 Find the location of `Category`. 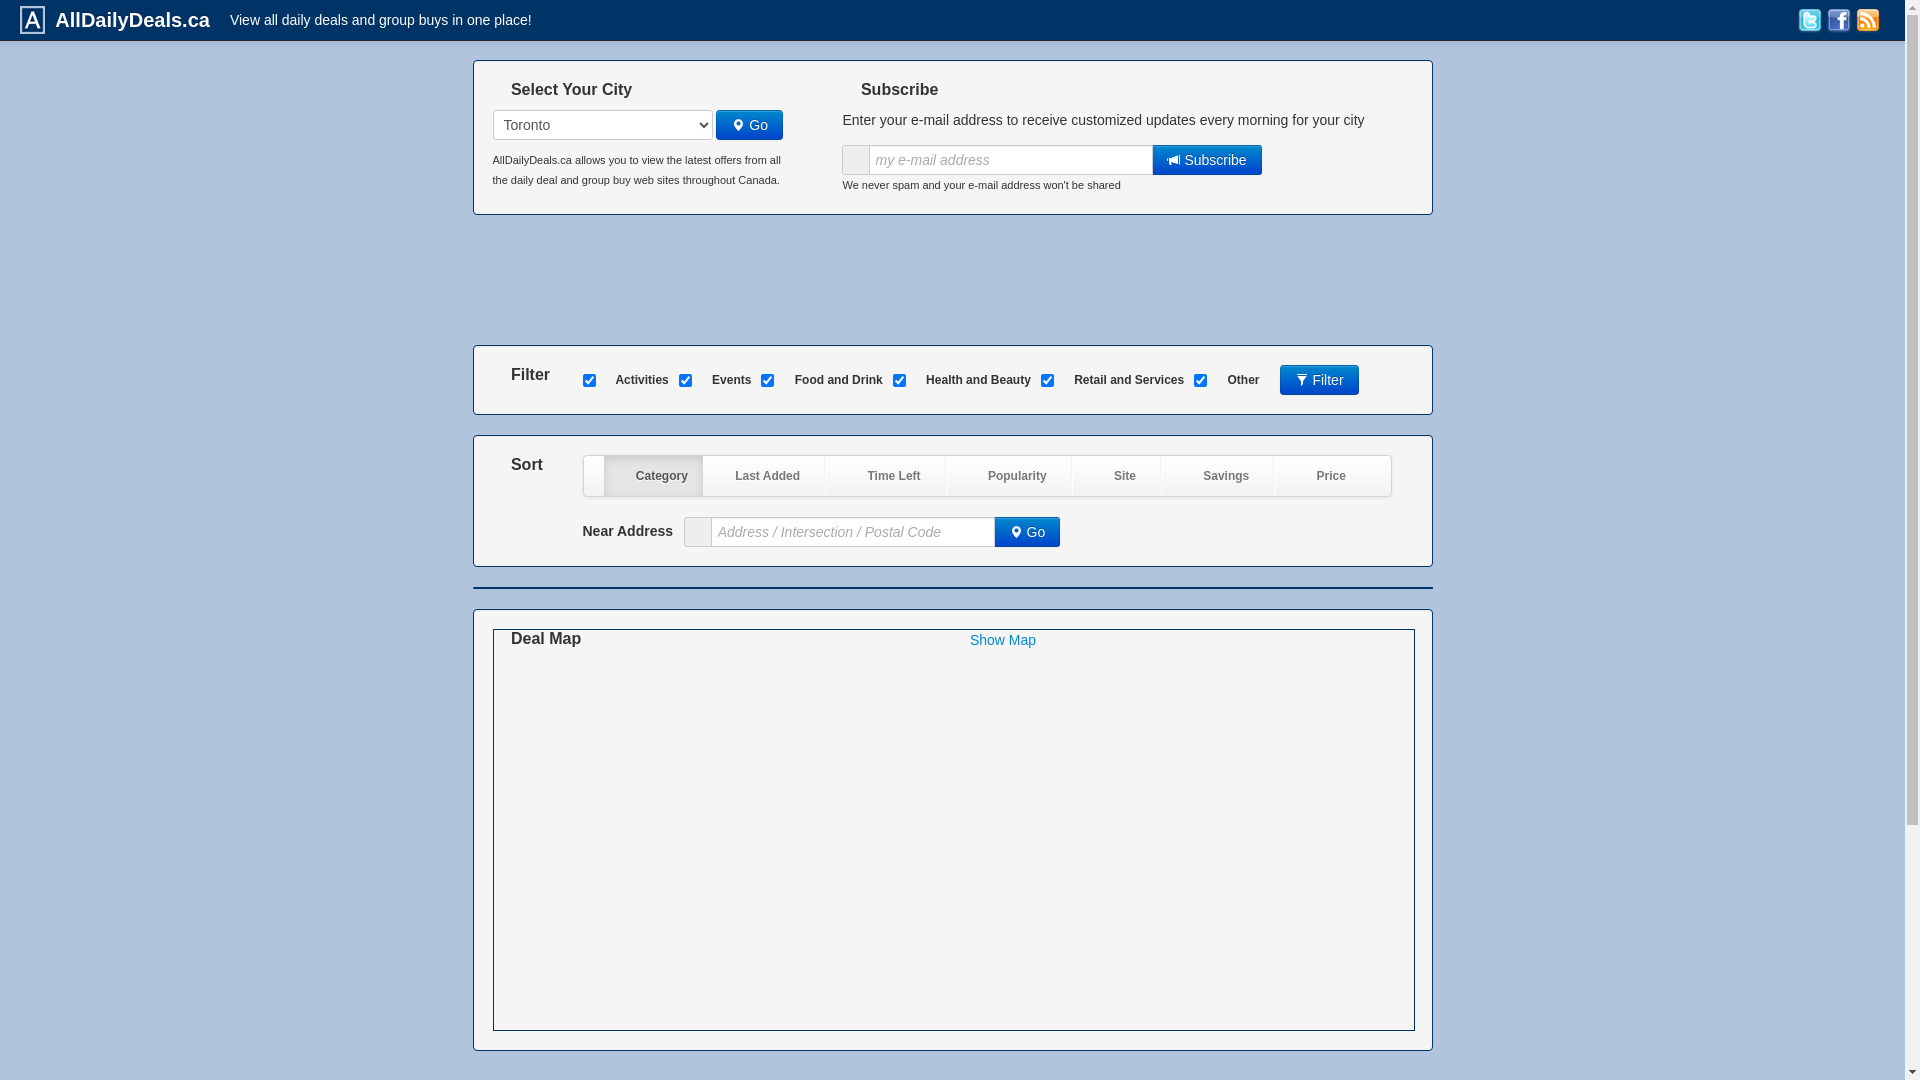

Category is located at coordinates (654, 476).